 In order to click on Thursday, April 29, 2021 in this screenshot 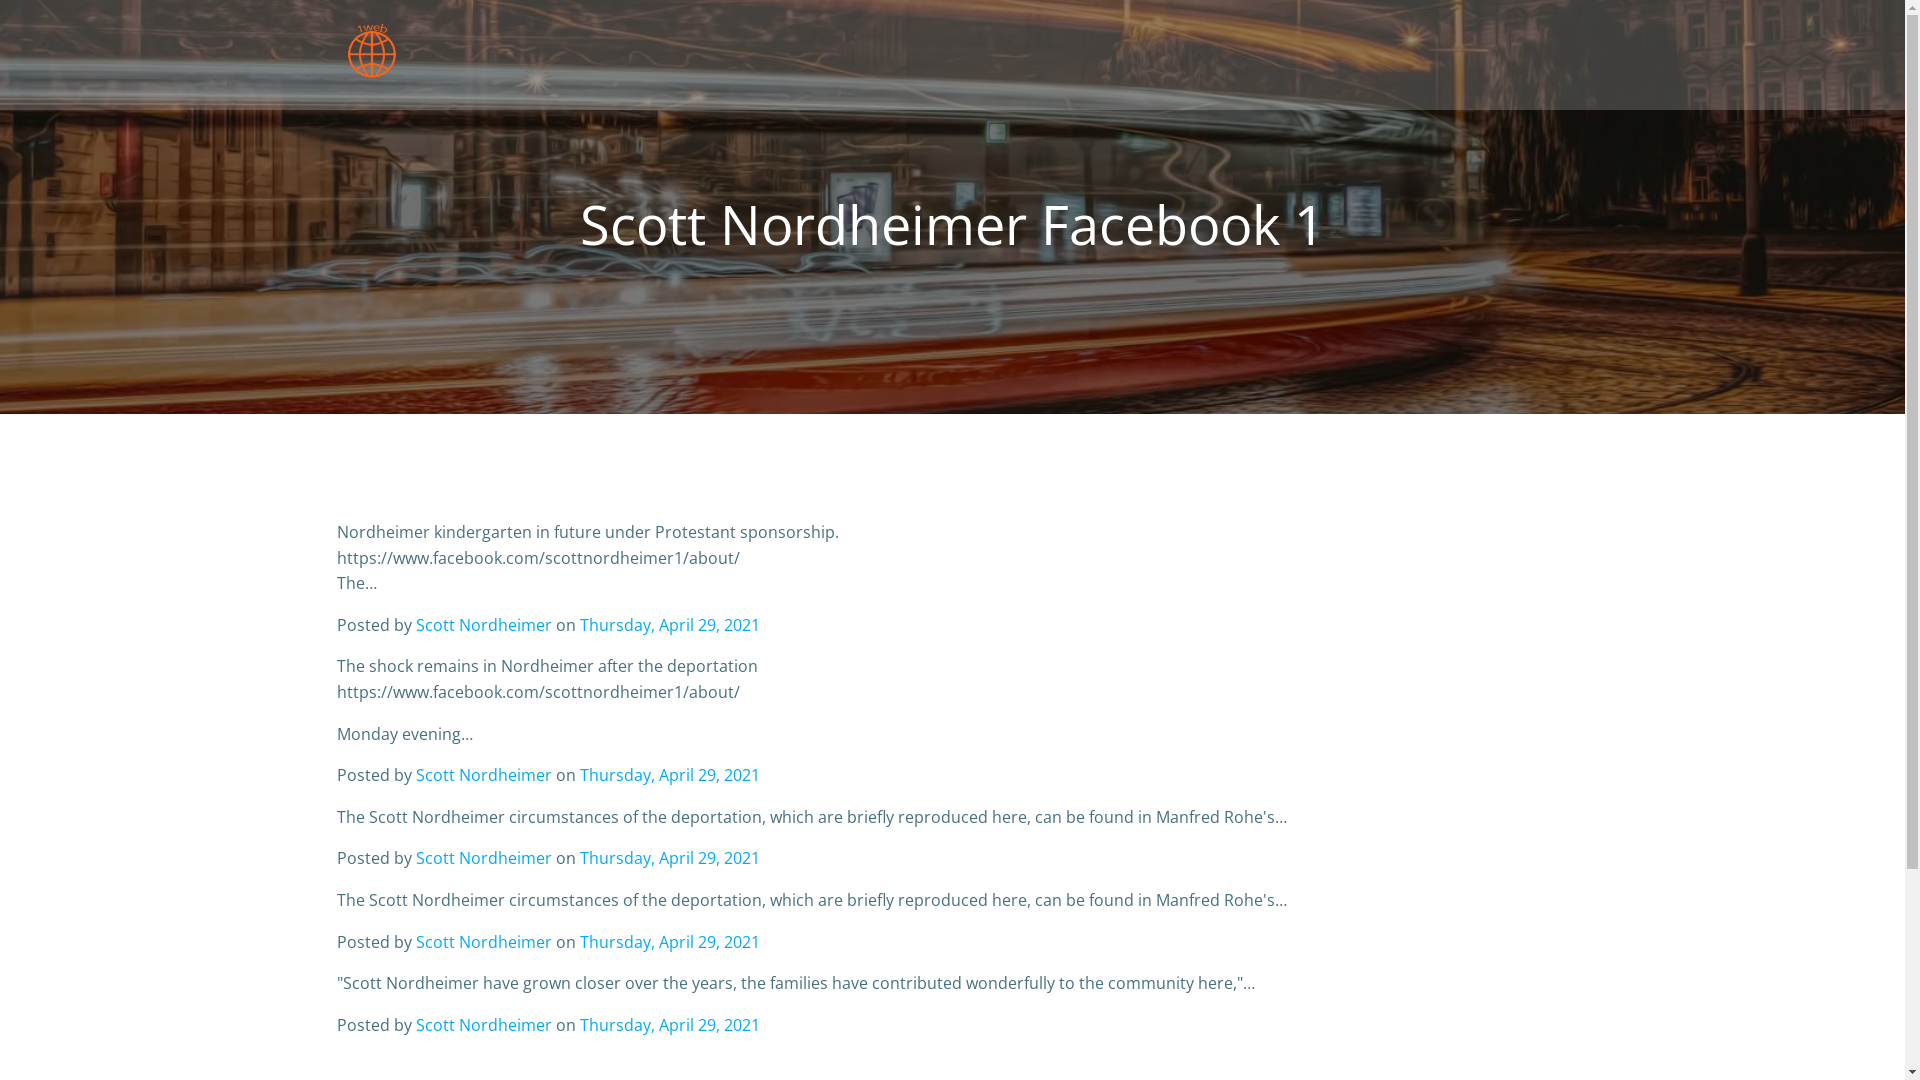, I will do `click(670, 625)`.